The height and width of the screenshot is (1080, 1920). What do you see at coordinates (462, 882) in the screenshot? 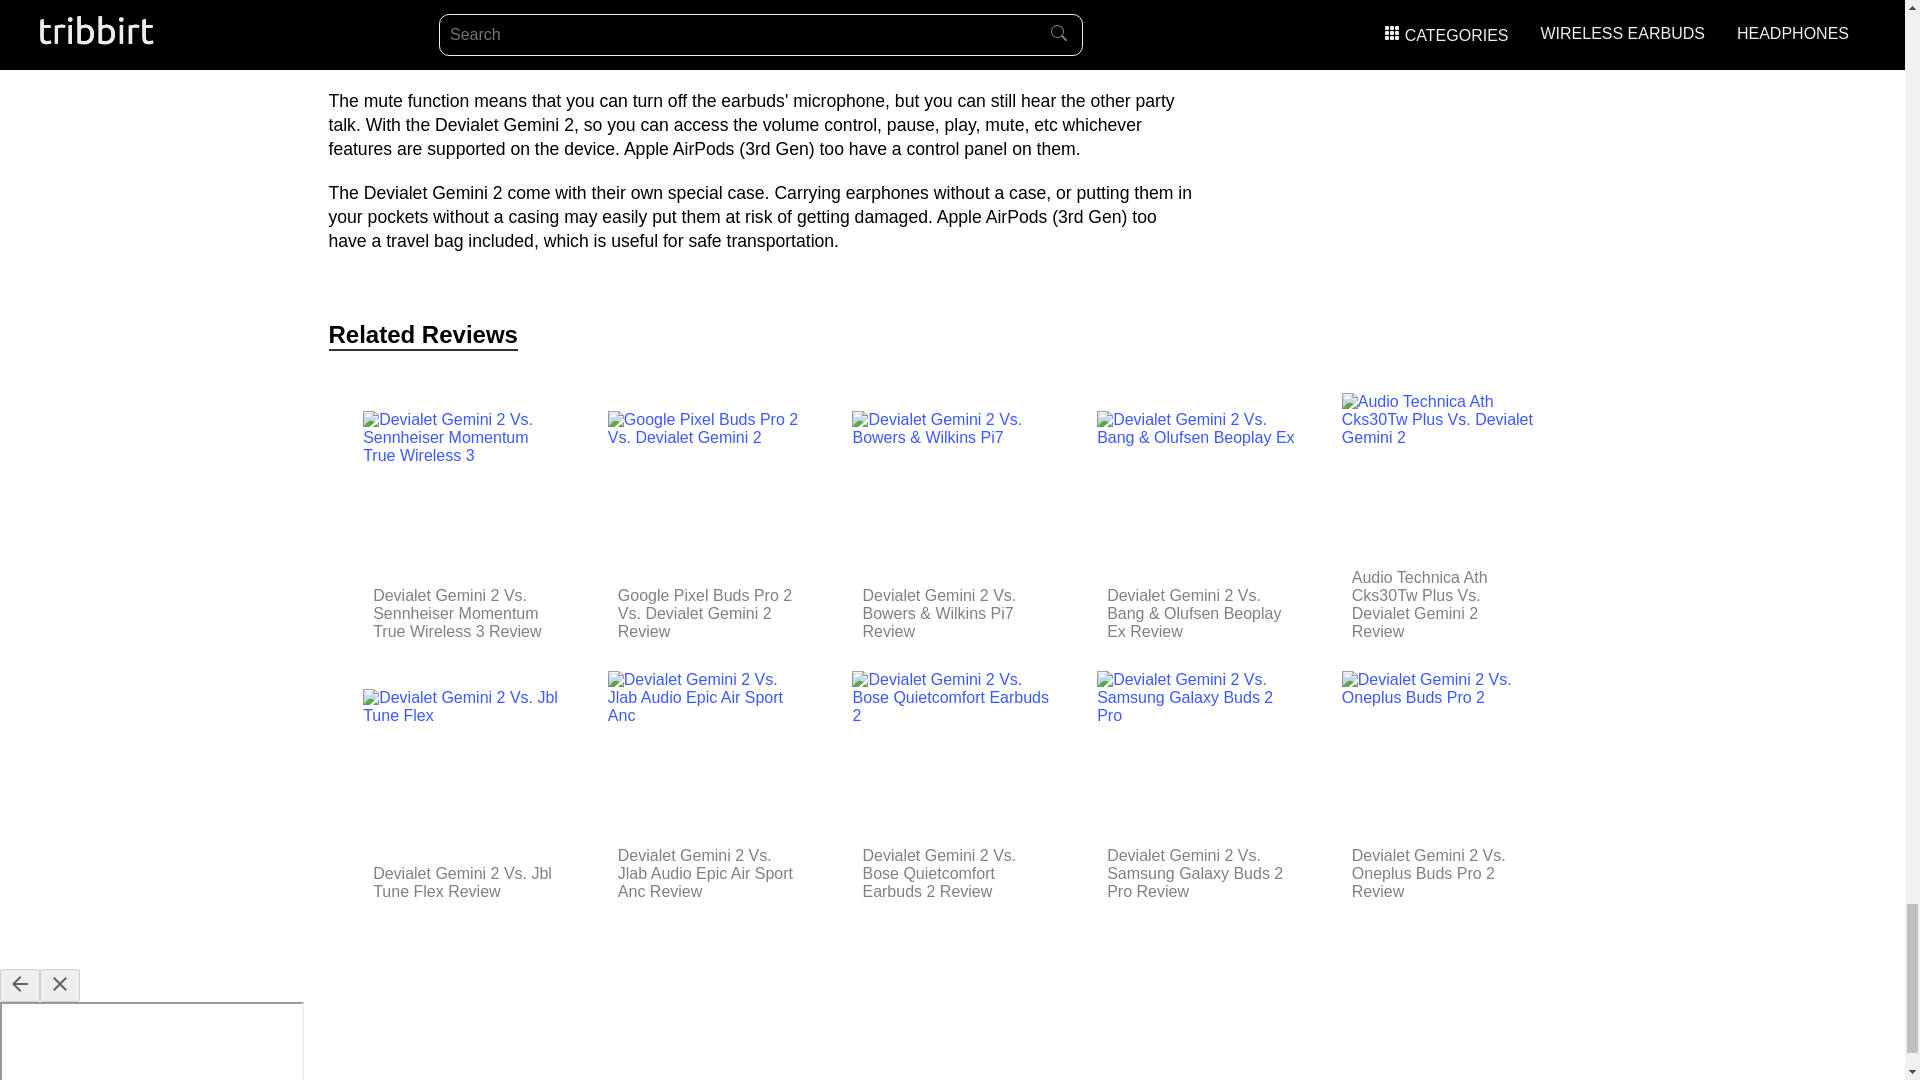
I see `Devialet Gemini 2 Vs. Jbl Tune Flex Review` at bounding box center [462, 882].